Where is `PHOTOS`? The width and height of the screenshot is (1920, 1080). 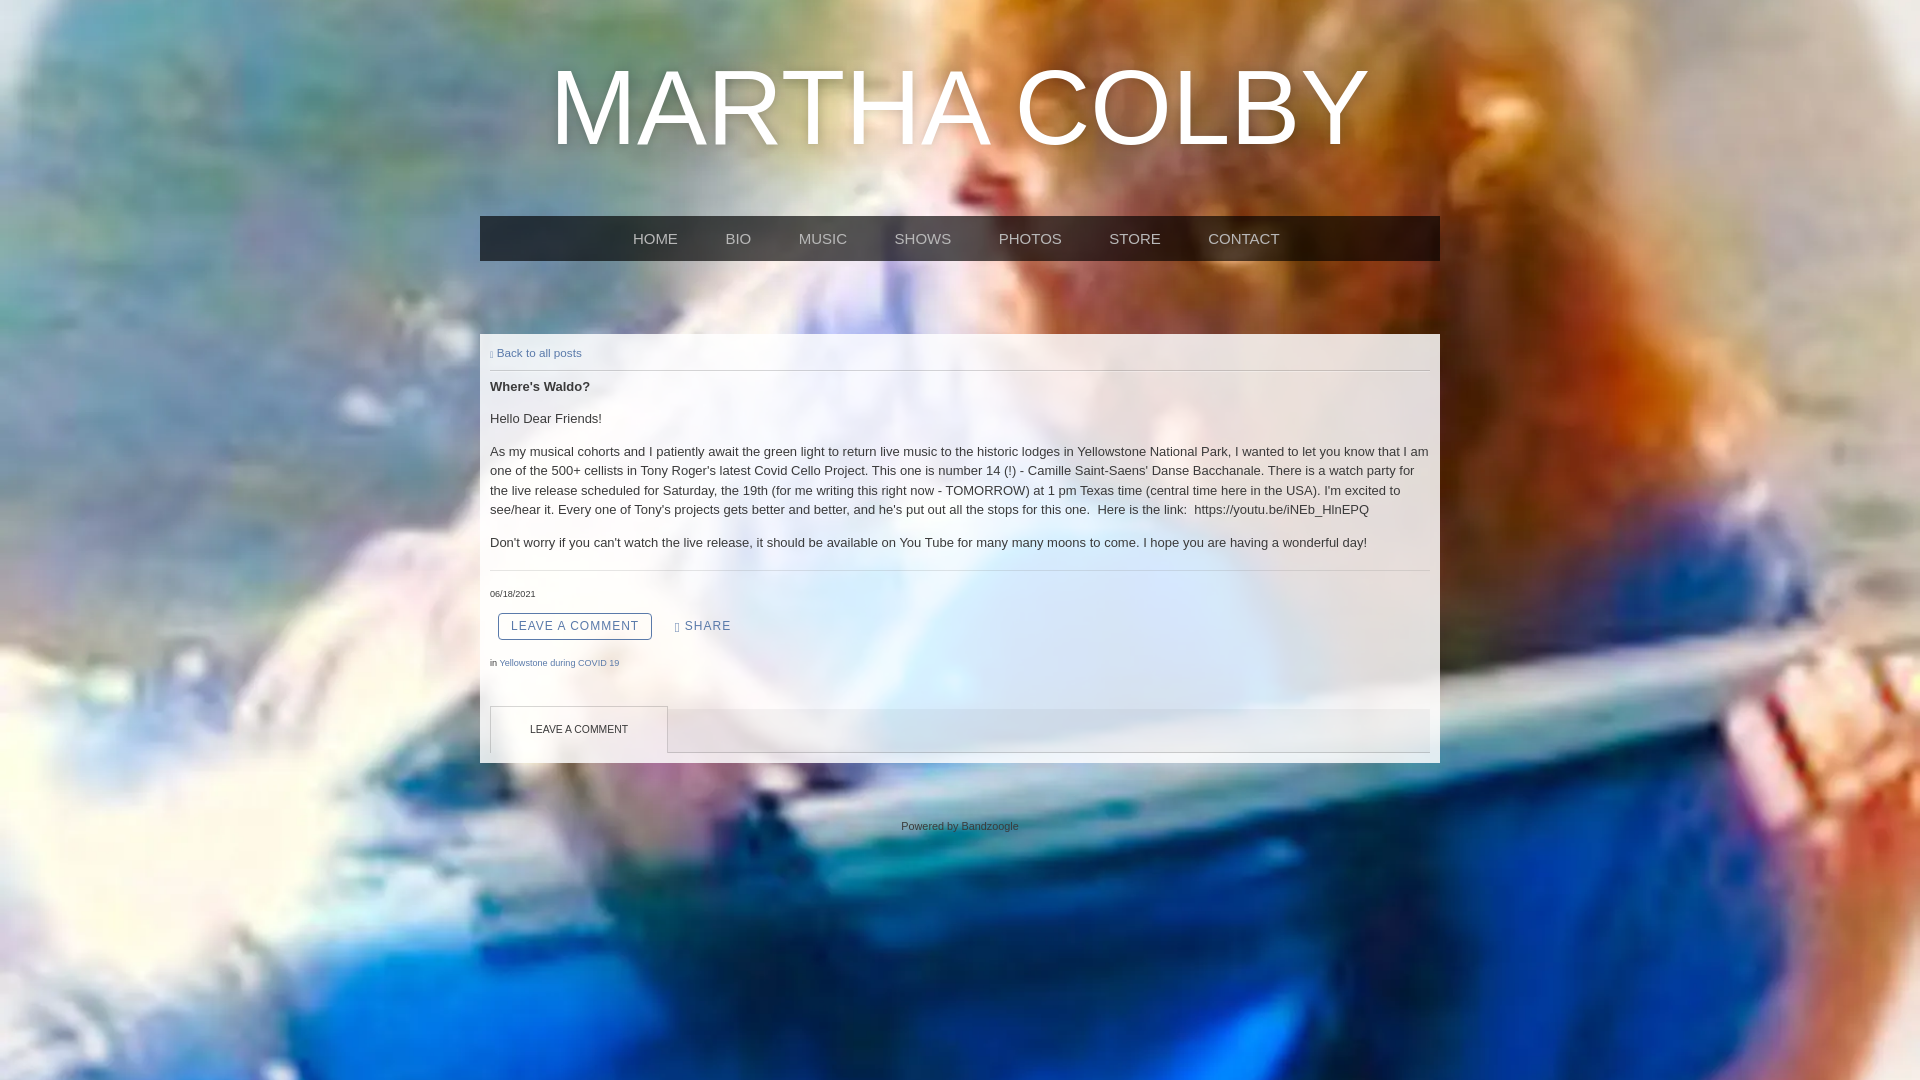
PHOTOS is located at coordinates (1034, 238).